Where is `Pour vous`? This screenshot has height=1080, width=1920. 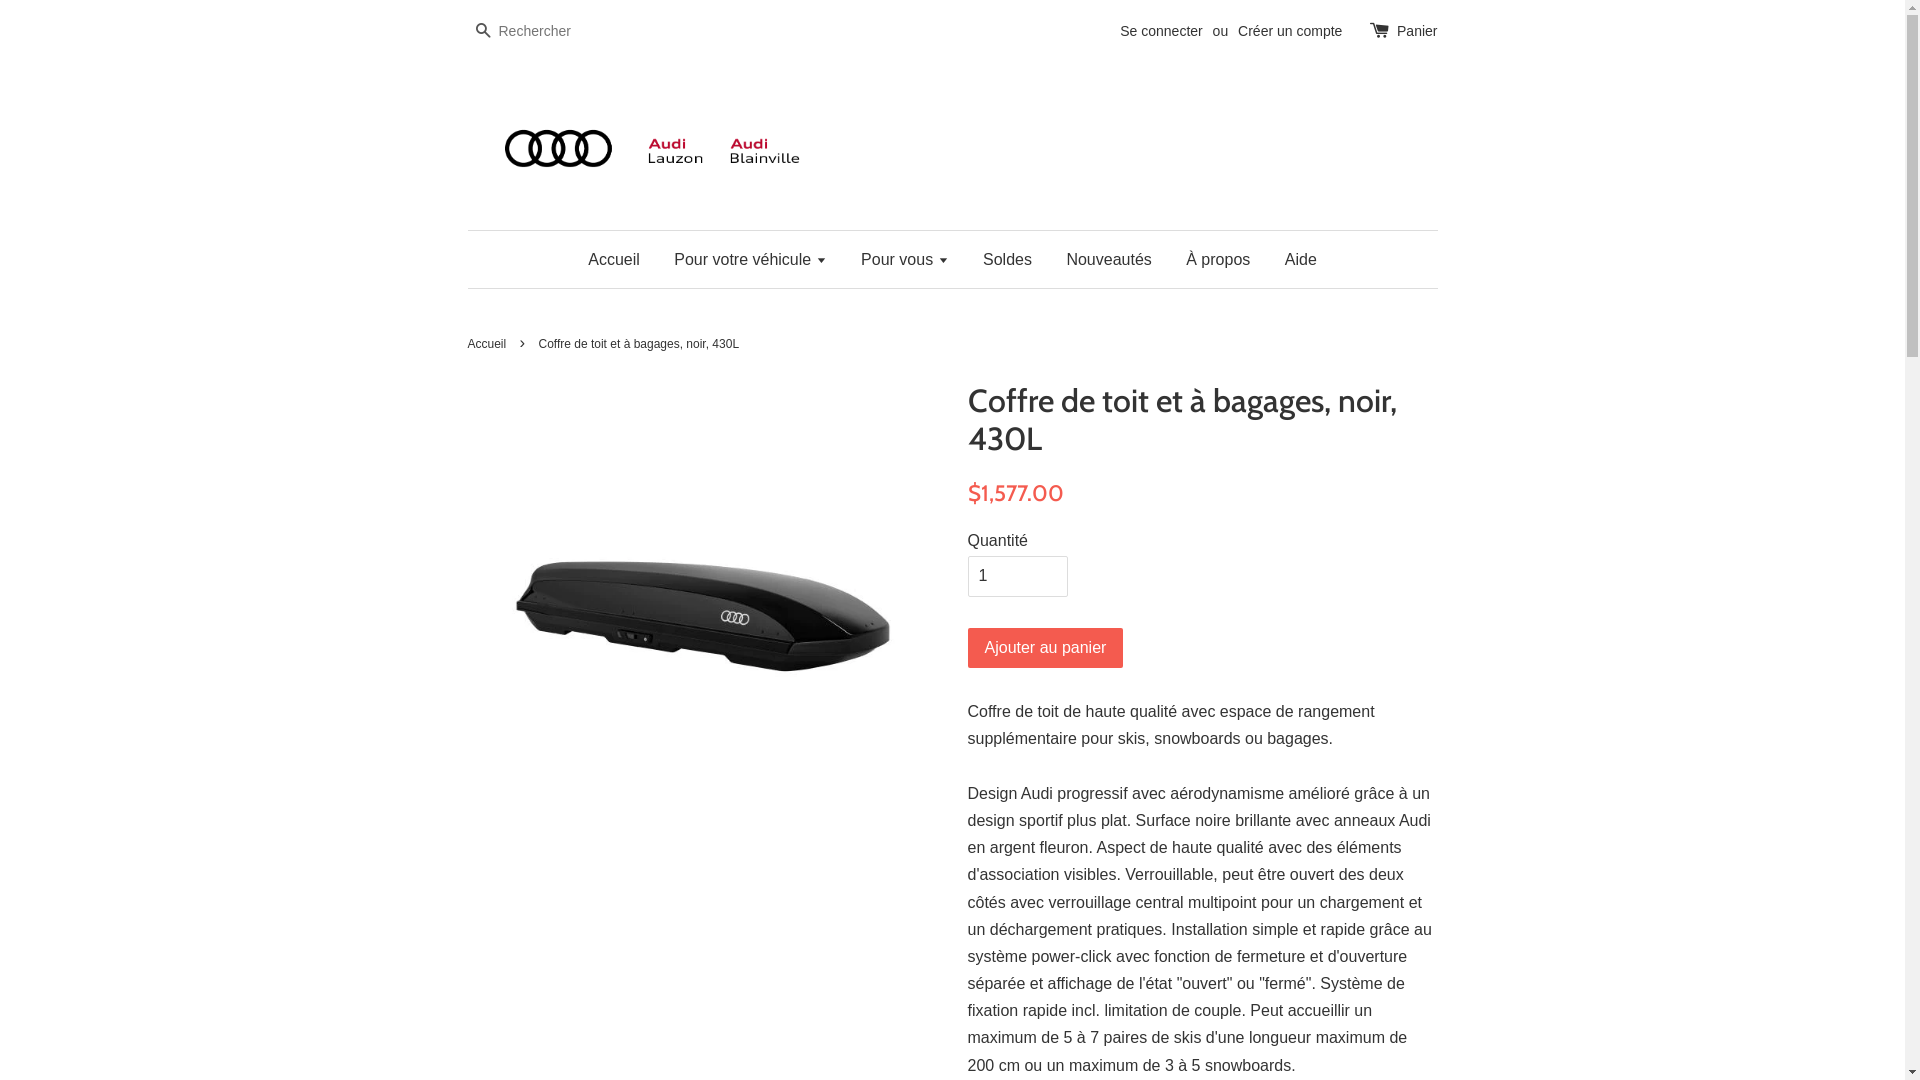 Pour vous is located at coordinates (904, 260).